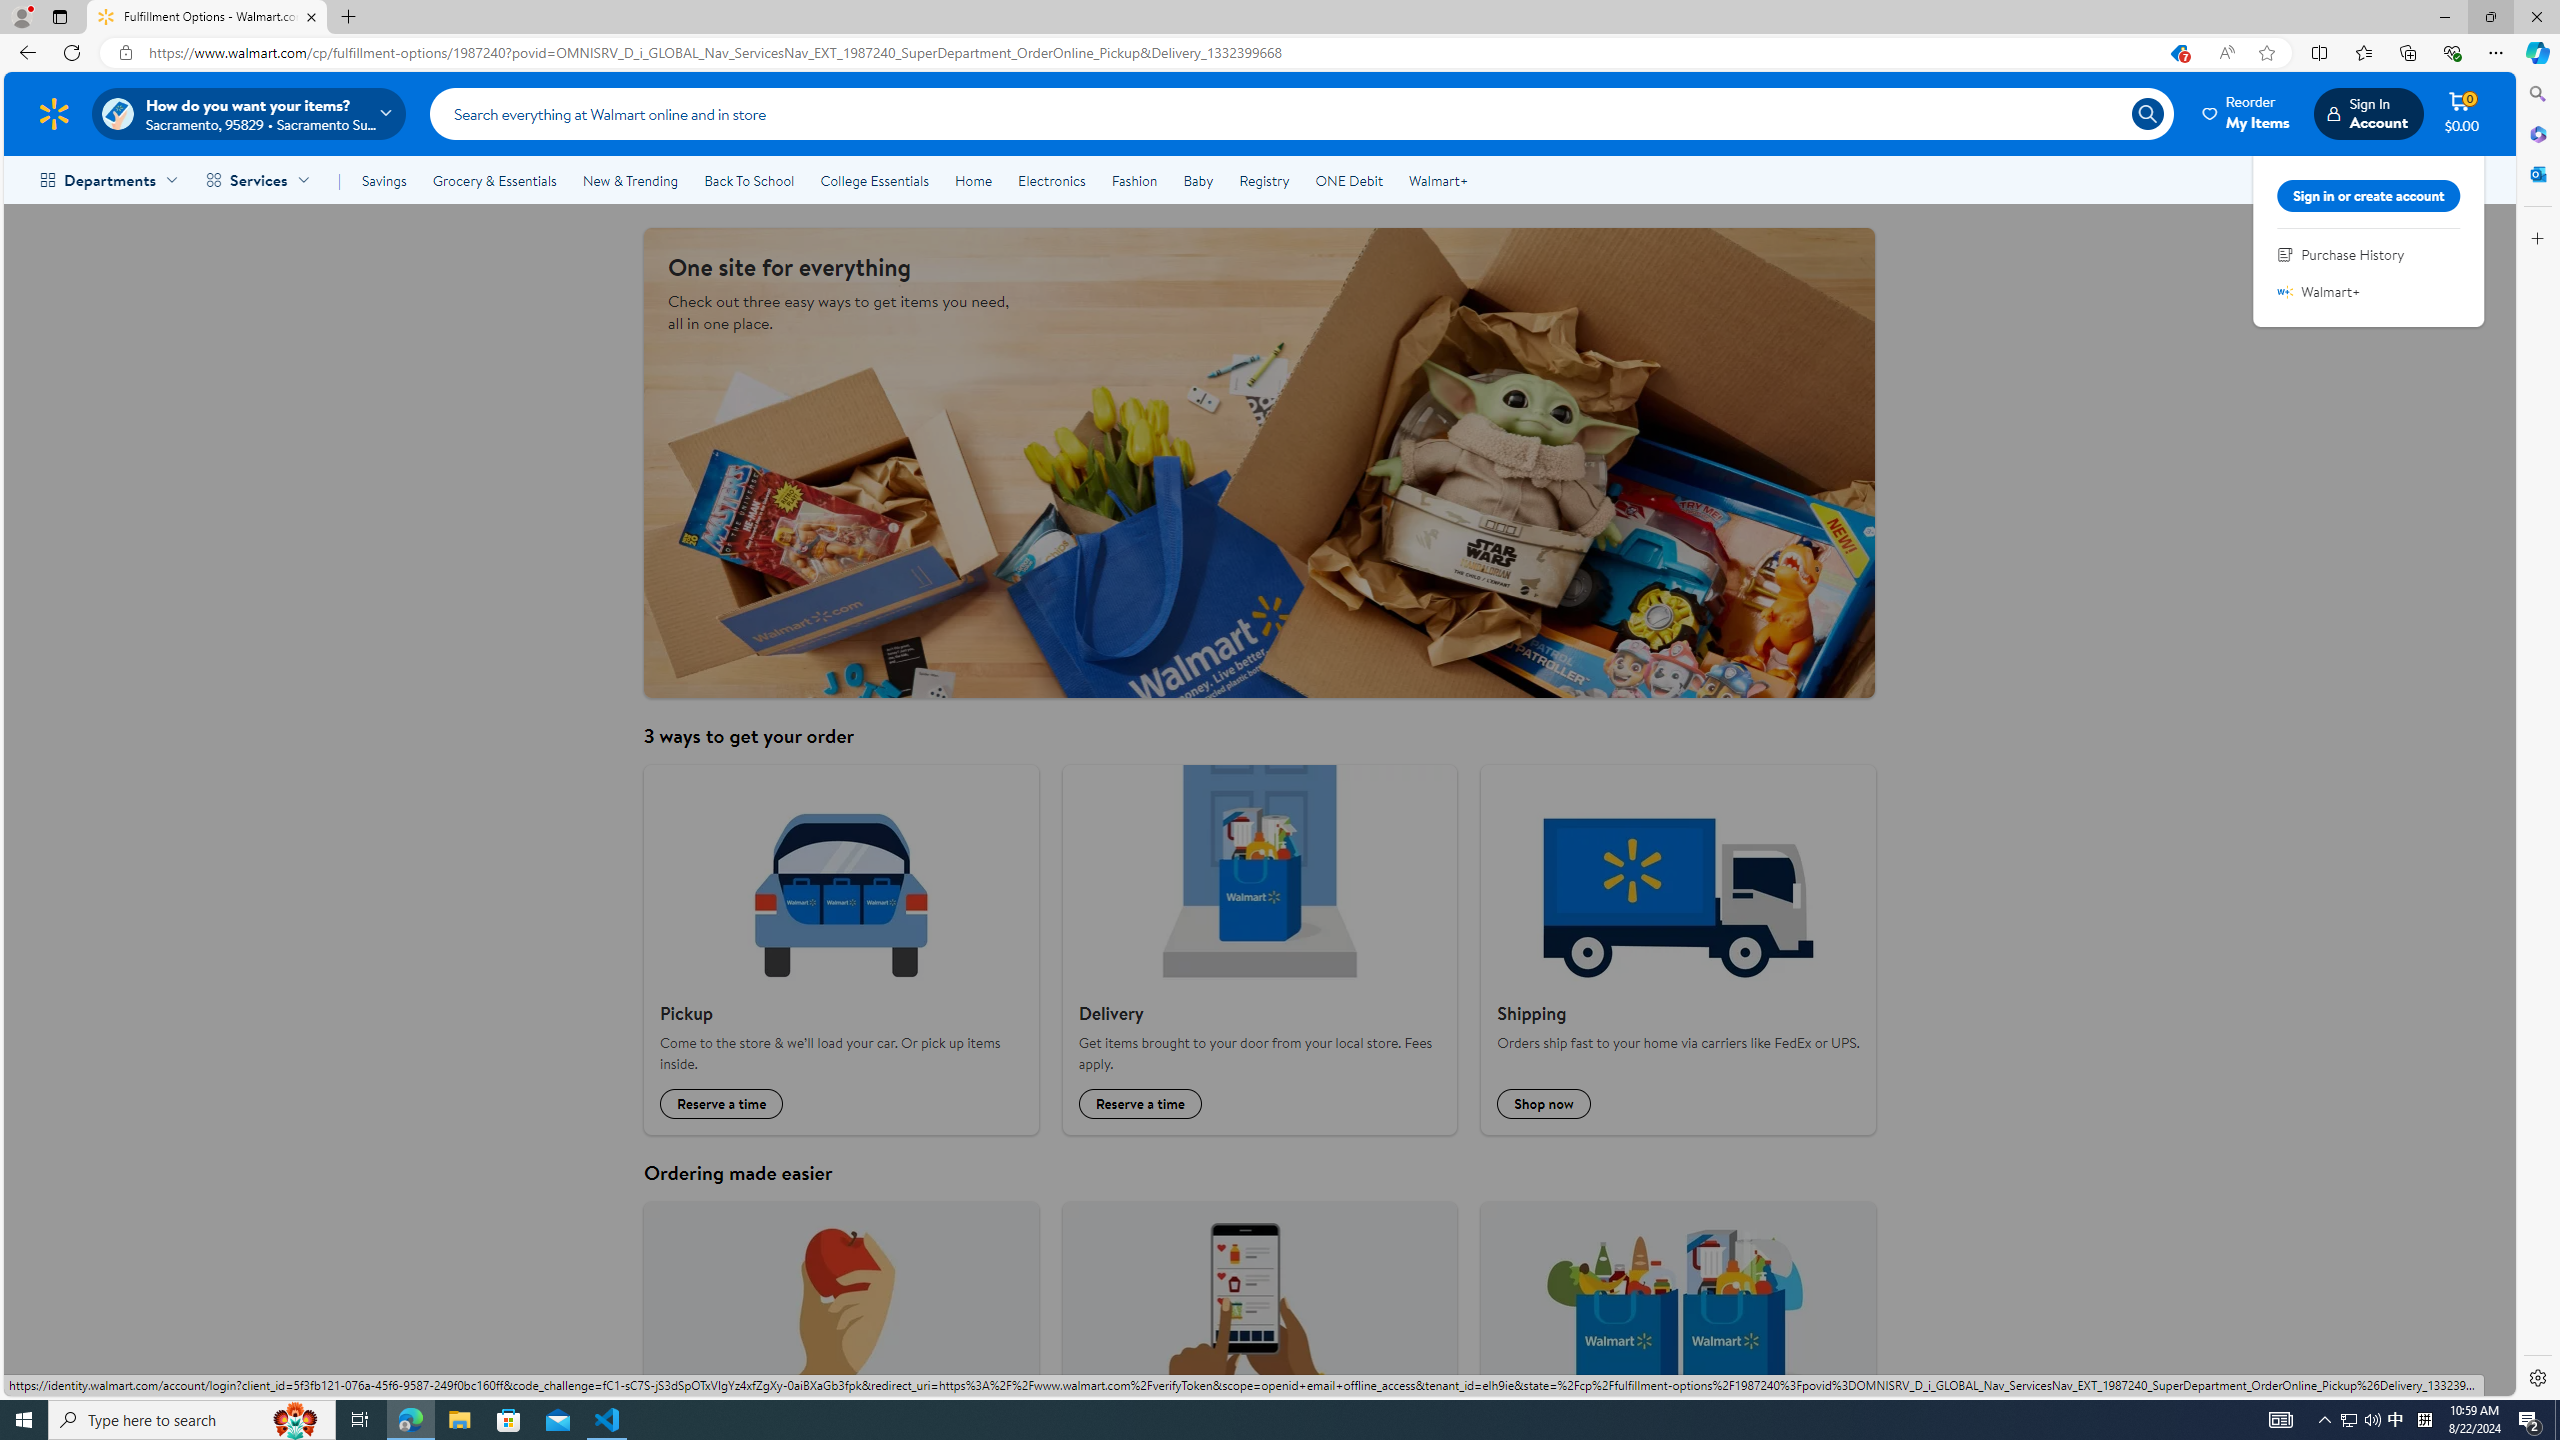 The height and width of the screenshot is (1440, 2560). What do you see at coordinates (207, 17) in the screenshot?
I see `Fulfillment Options - Walmart.com` at bounding box center [207, 17].